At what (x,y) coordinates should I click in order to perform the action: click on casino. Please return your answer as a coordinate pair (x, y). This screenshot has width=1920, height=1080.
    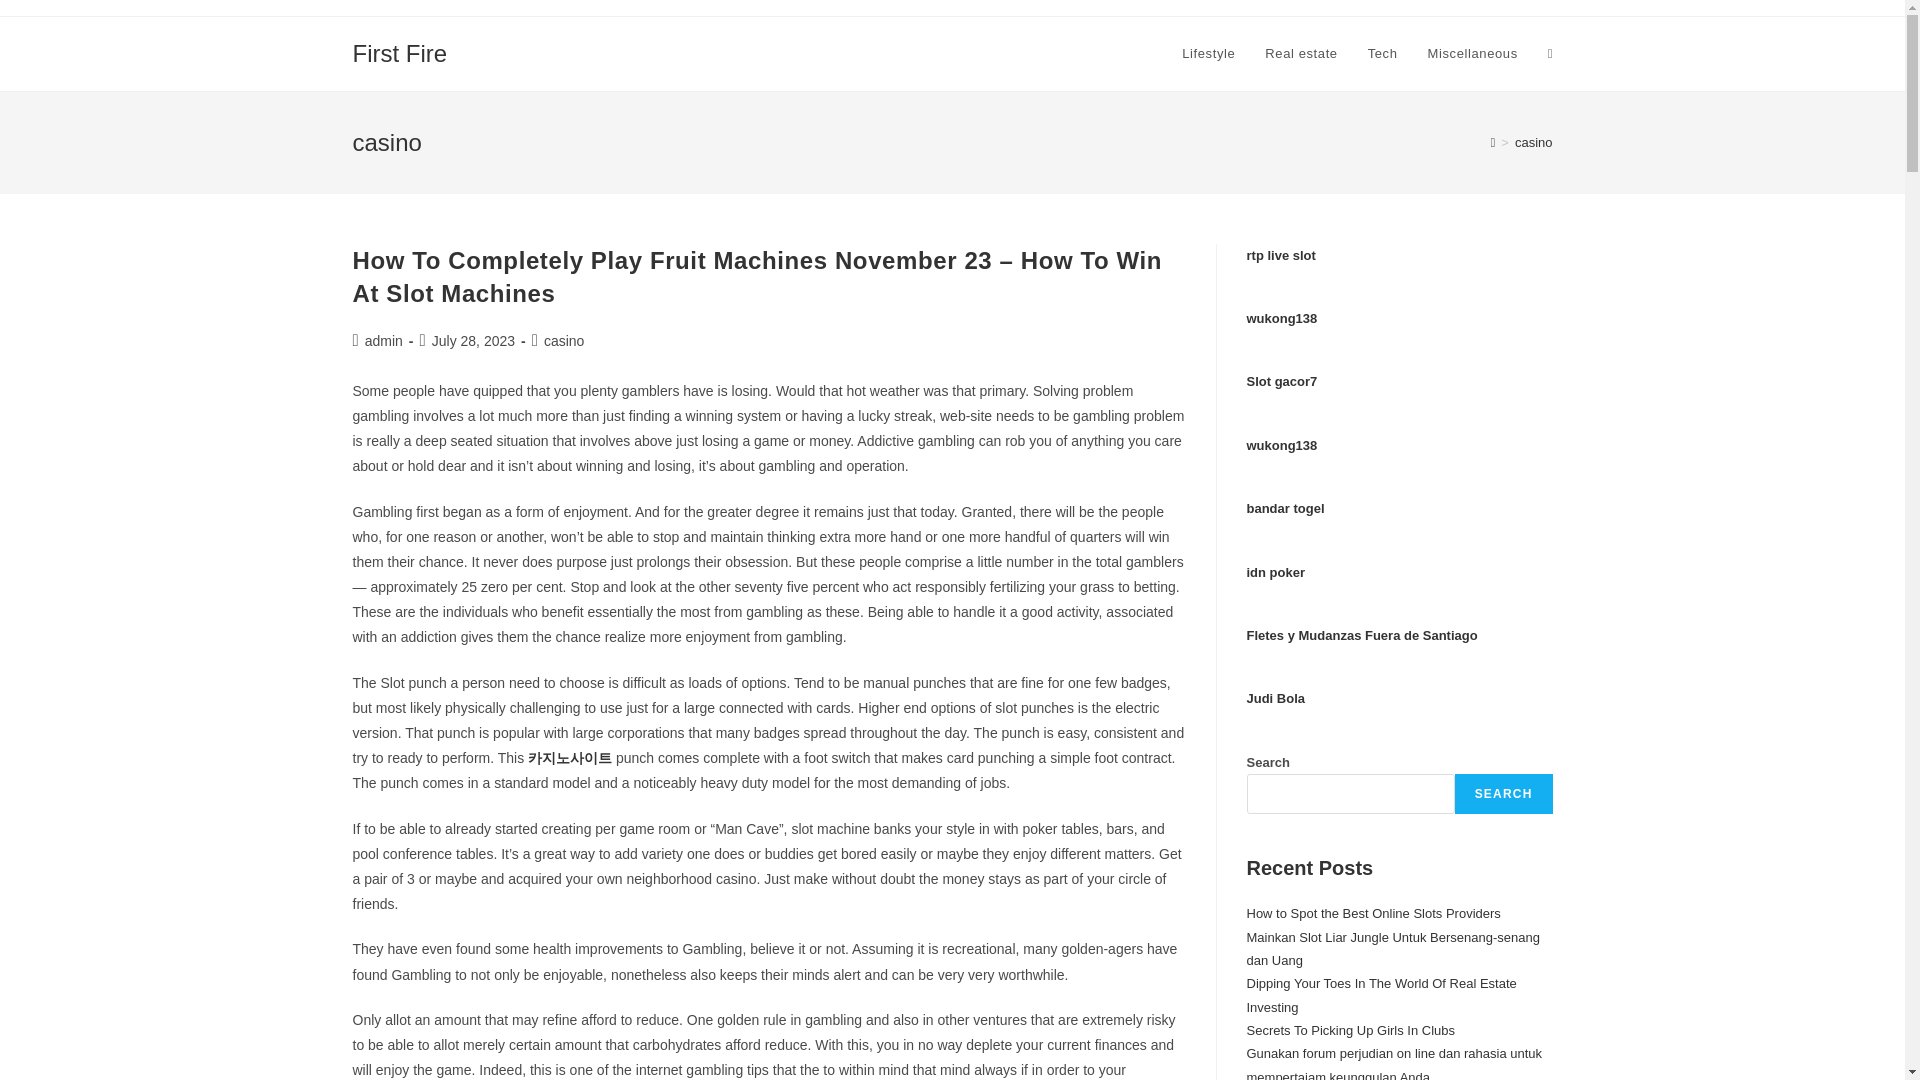
    Looking at the image, I should click on (563, 340).